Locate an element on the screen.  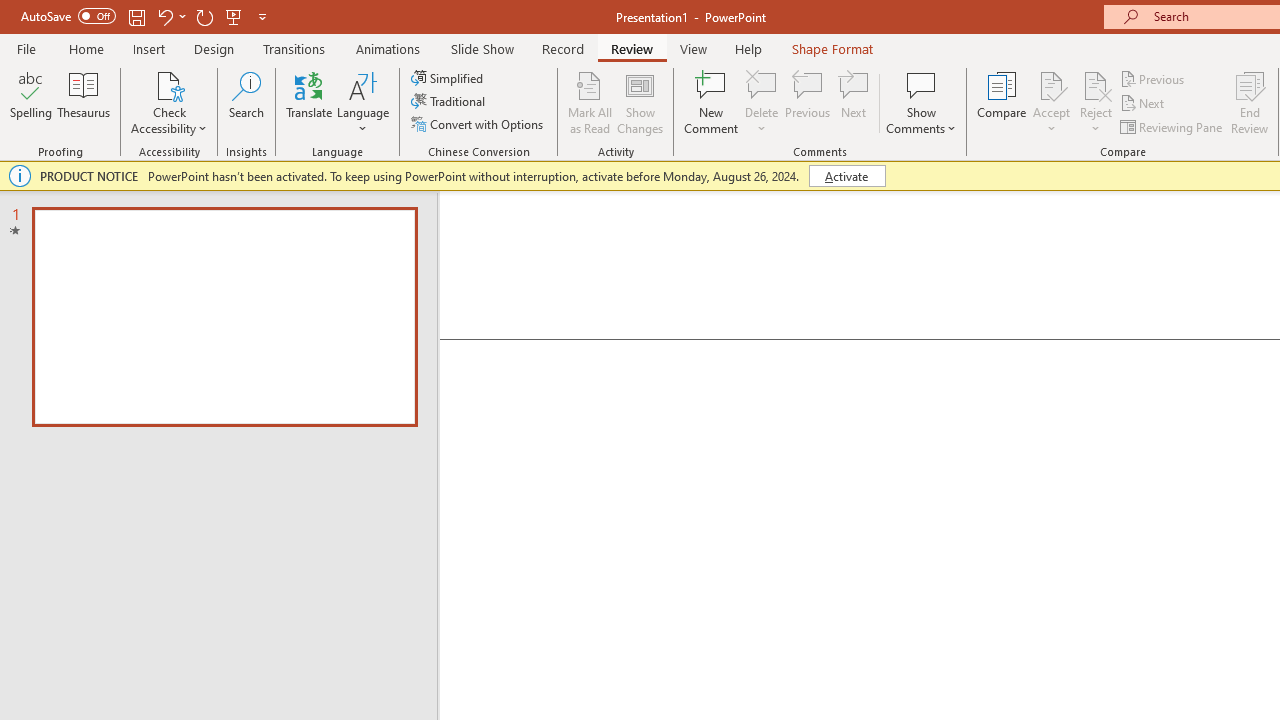
Accept Change is located at coordinates (1051, 84).